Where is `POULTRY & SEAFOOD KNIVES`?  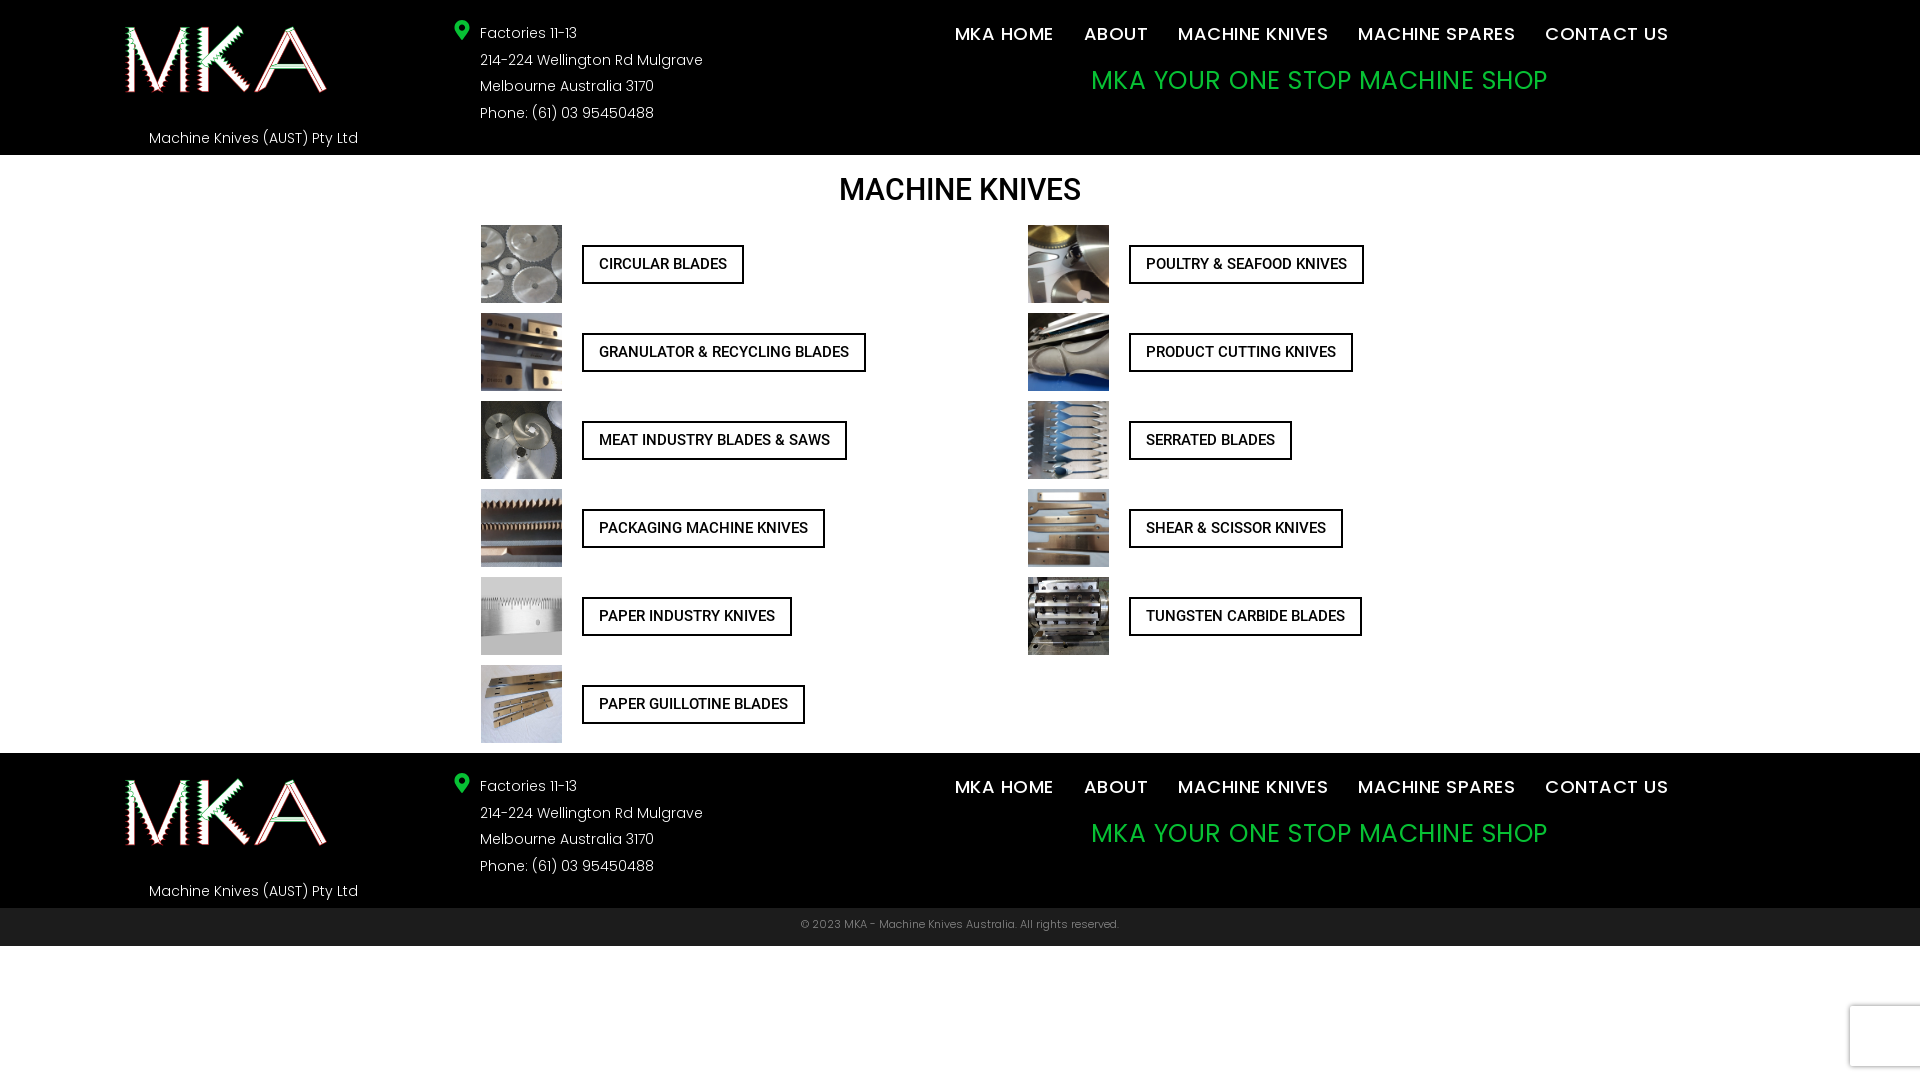
POULTRY & SEAFOOD KNIVES is located at coordinates (1246, 264).